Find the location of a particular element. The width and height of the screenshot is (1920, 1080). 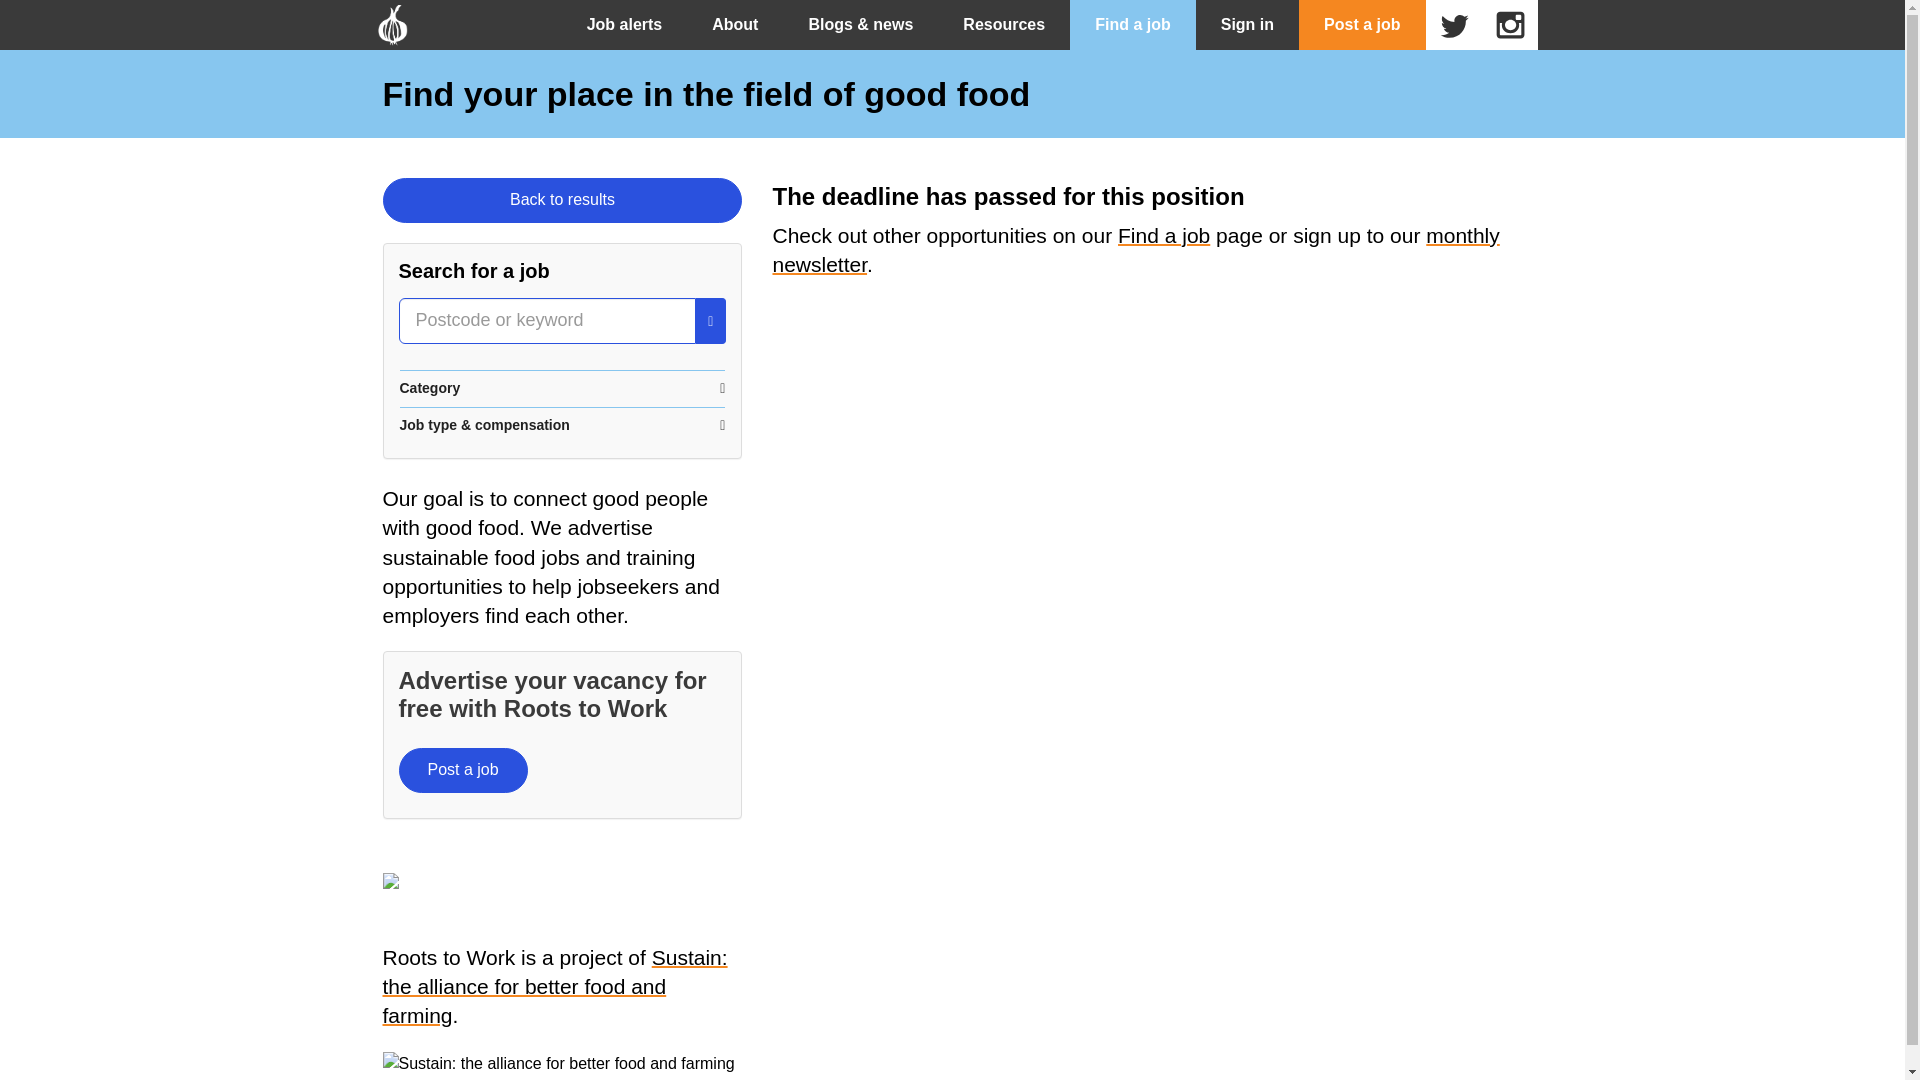

Post a job is located at coordinates (1362, 24).